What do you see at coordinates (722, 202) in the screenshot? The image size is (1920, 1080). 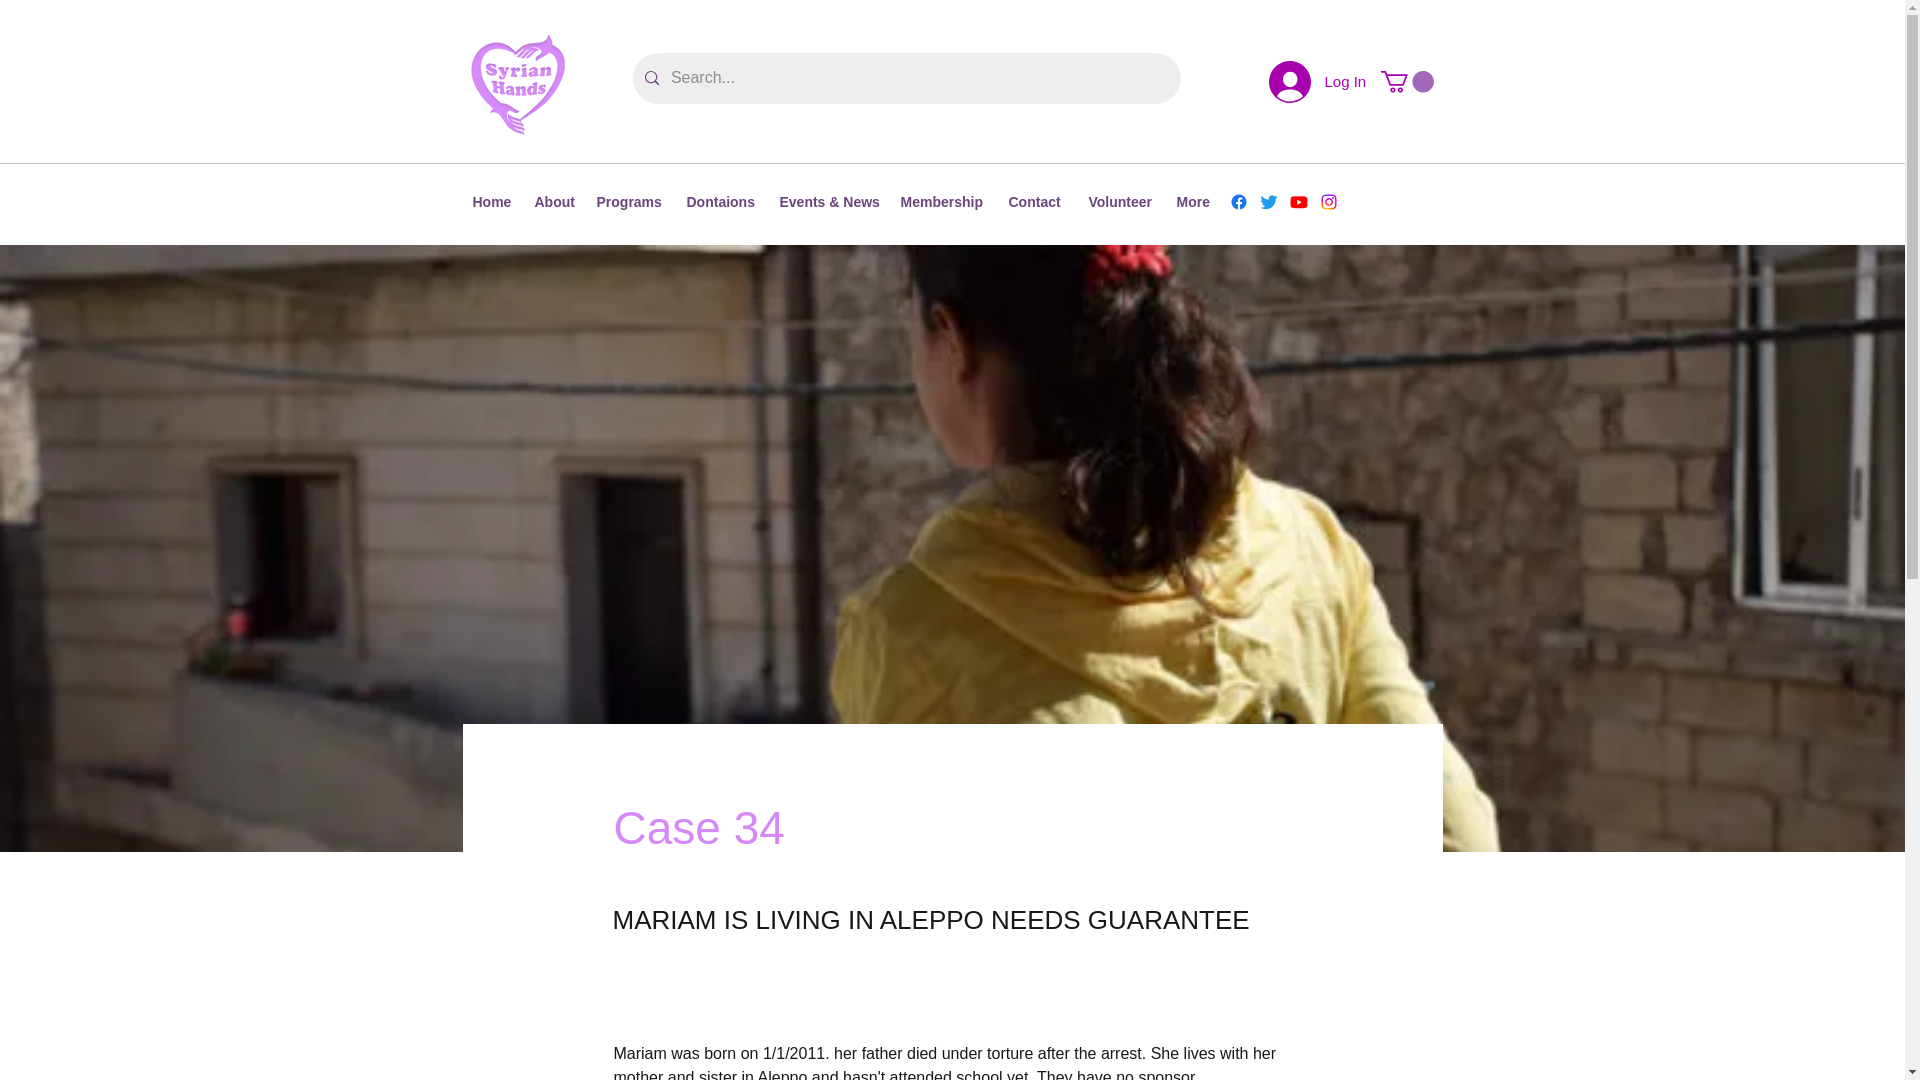 I see `Dontaions` at bounding box center [722, 202].